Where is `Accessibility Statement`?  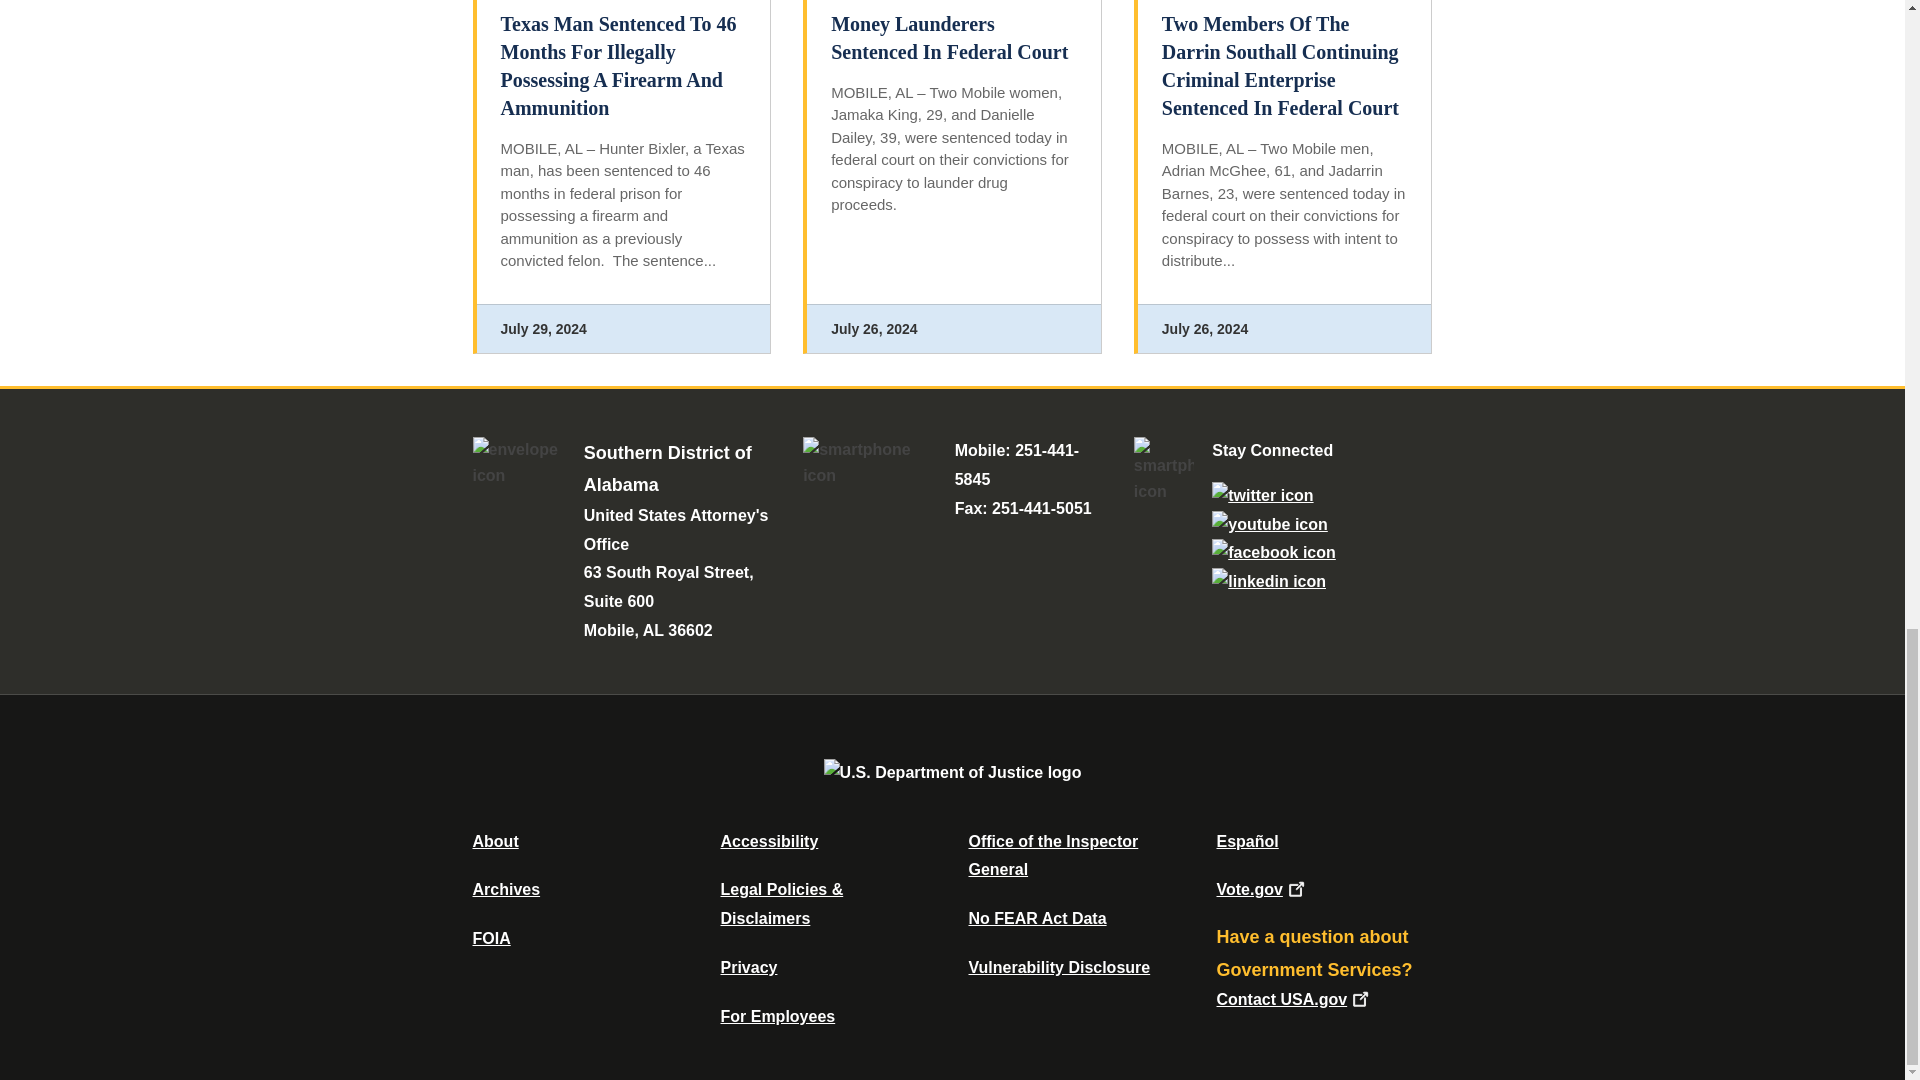 Accessibility Statement is located at coordinates (768, 840).